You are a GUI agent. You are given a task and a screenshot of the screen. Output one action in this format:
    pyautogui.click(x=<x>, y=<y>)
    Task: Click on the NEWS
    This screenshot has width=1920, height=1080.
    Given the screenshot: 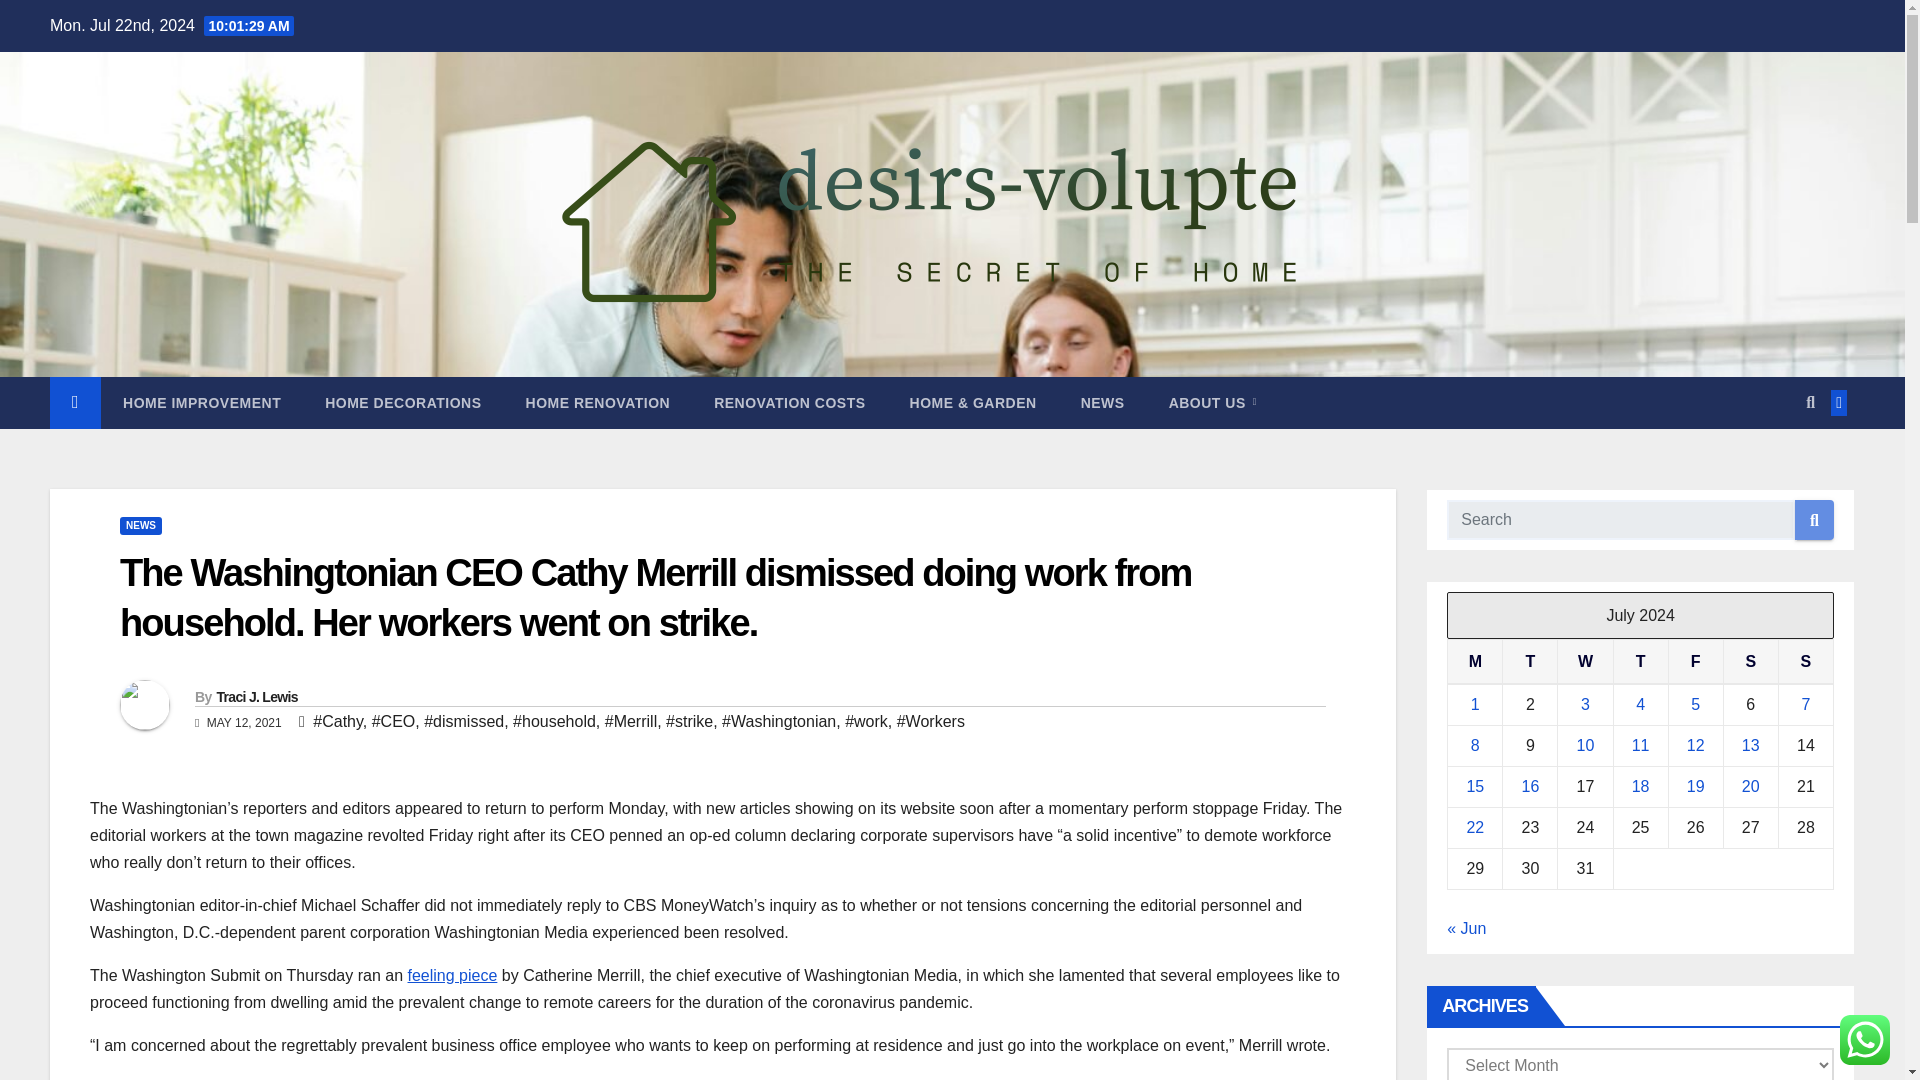 What is the action you would take?
    pyautogui.click(x=140, y=526)
    